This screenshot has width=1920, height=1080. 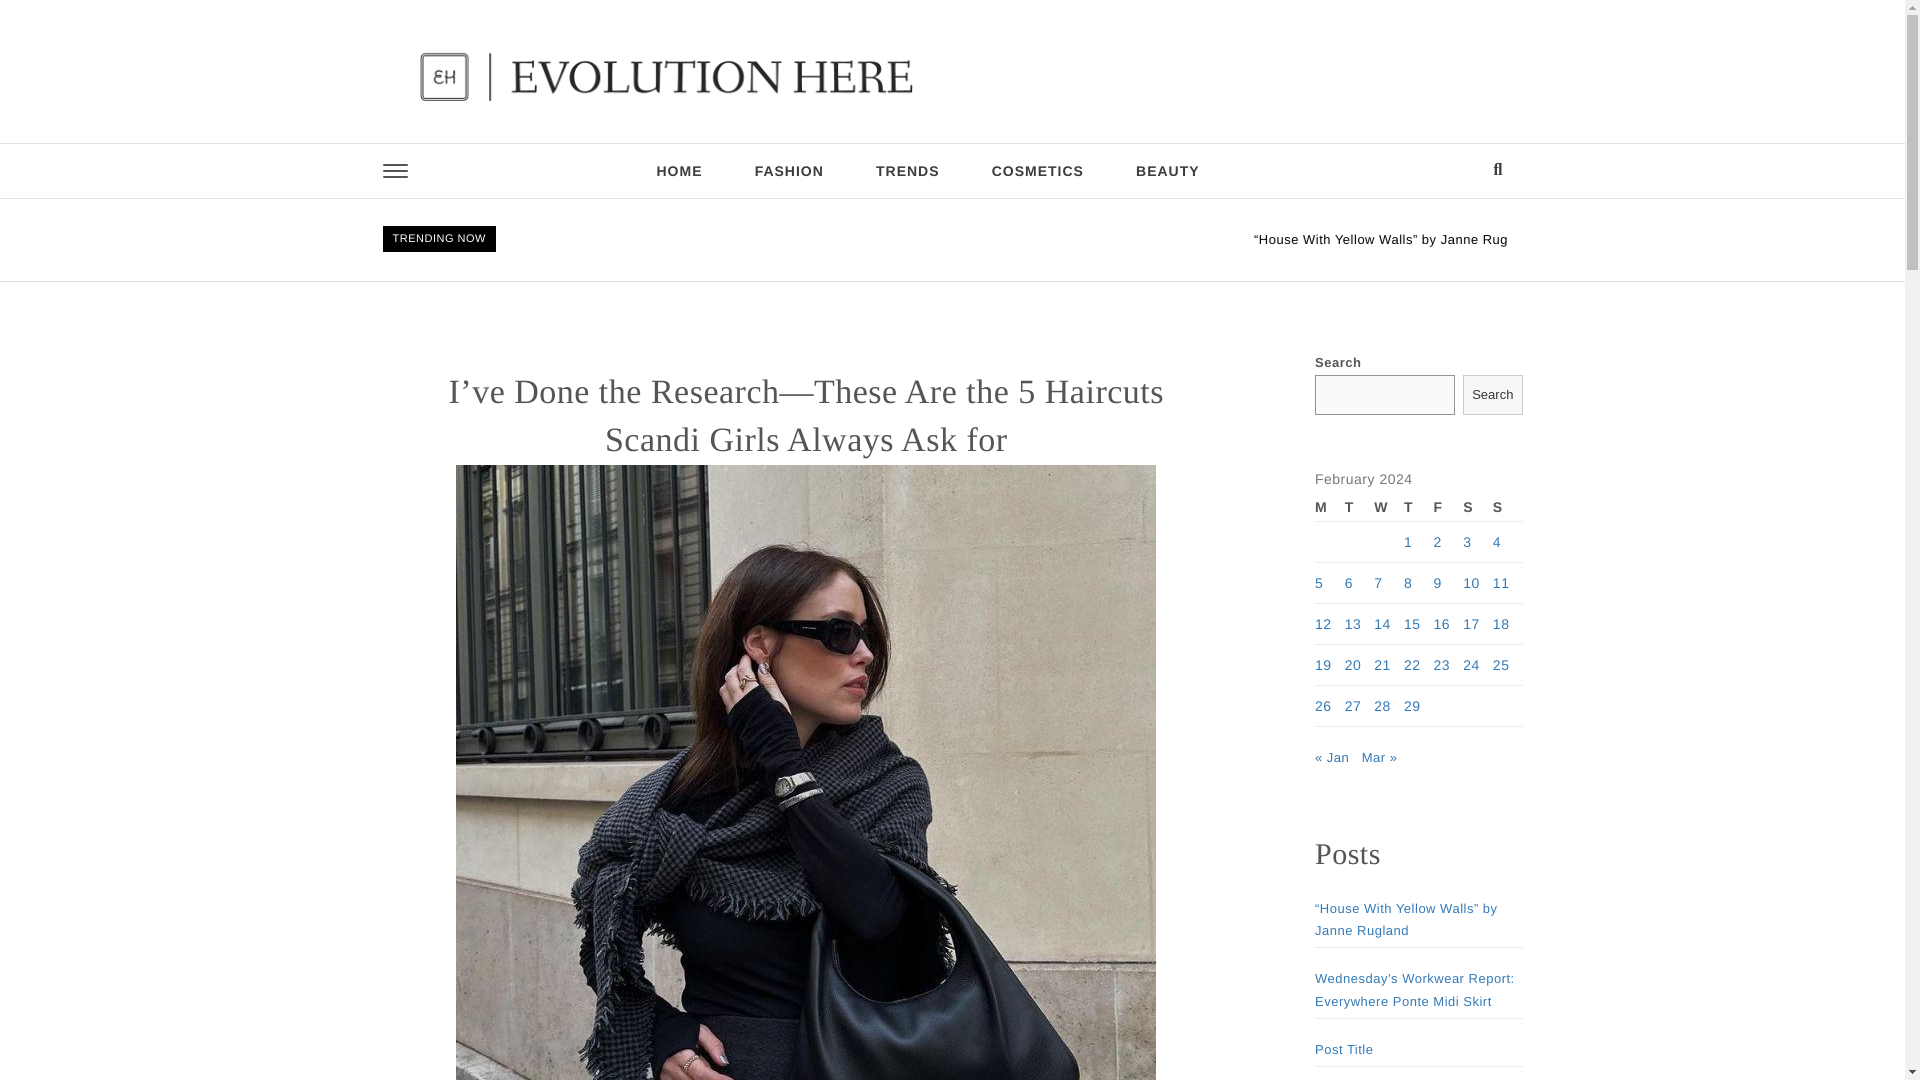 I want to click on TRENDS, so click(x=908, y=170).